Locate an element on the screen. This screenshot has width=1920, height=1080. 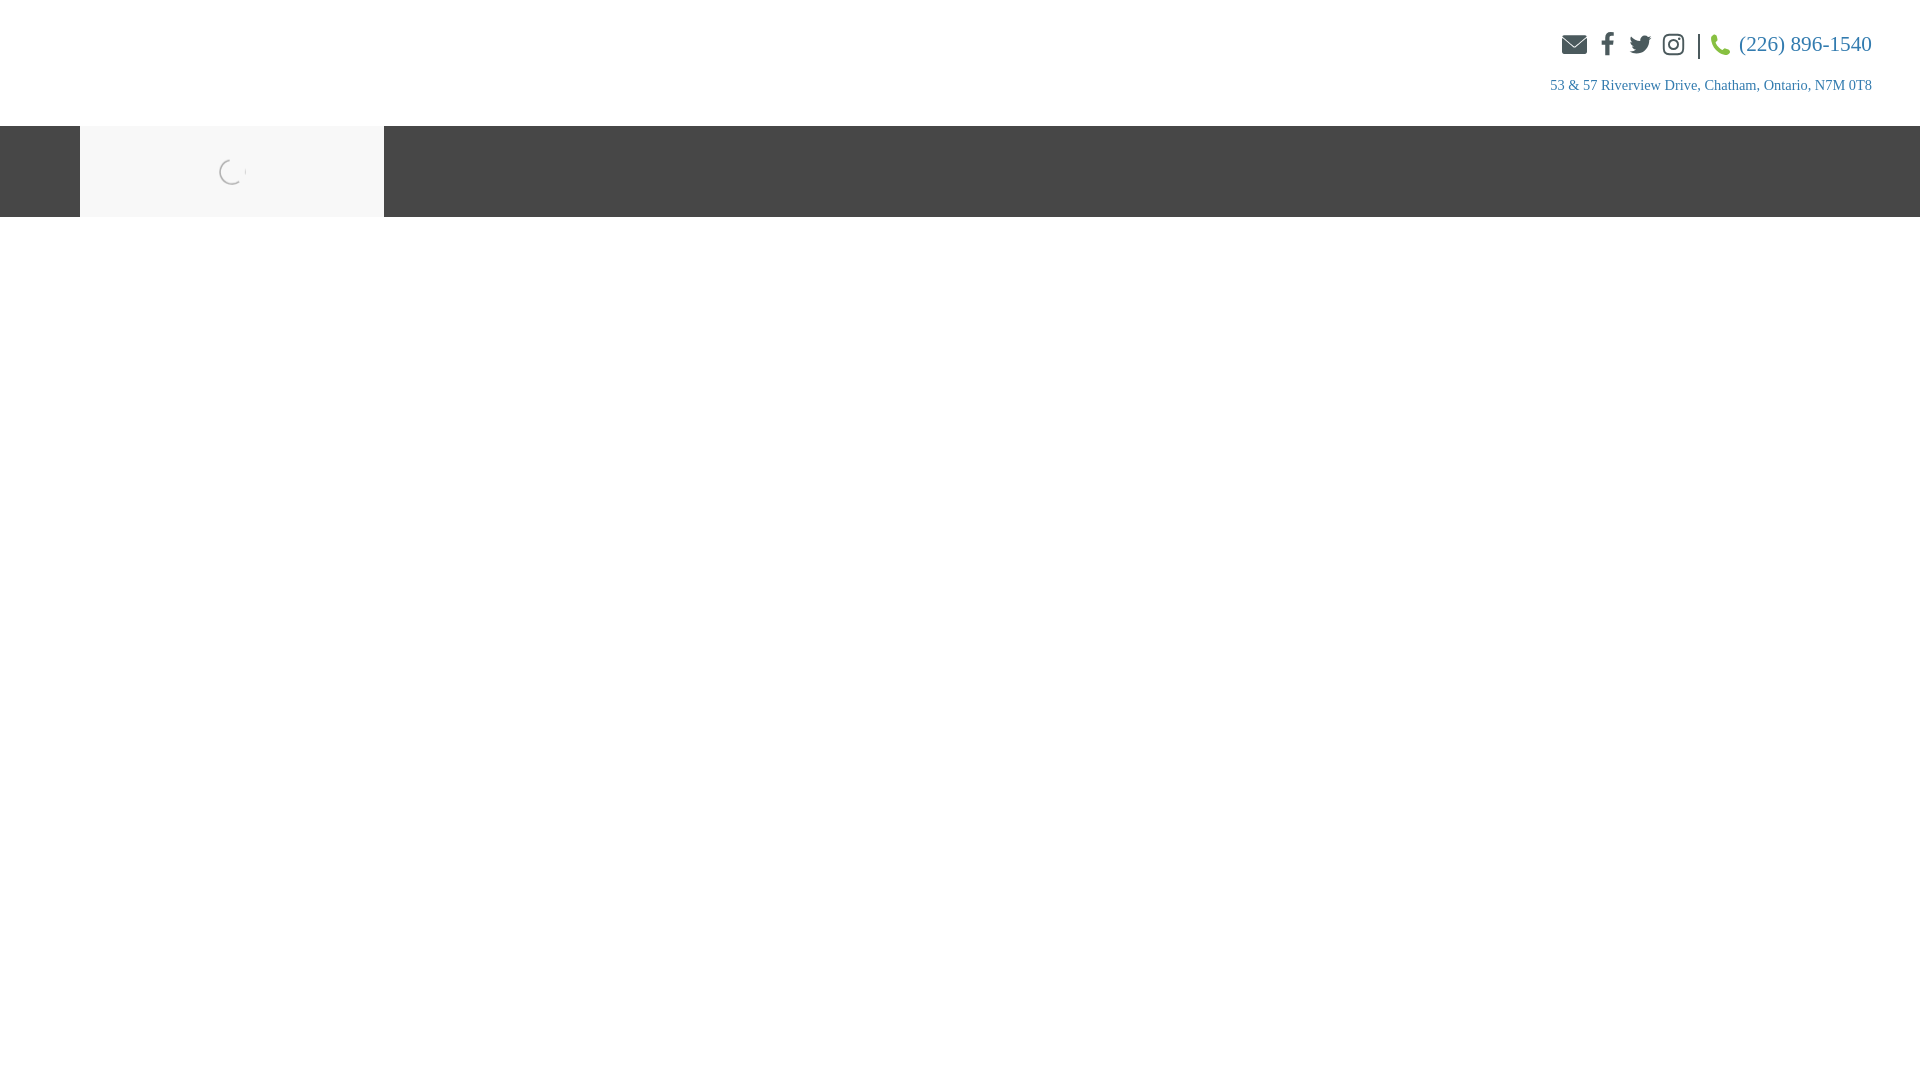
Twitter Icon is located at coordinates (1640, 46).